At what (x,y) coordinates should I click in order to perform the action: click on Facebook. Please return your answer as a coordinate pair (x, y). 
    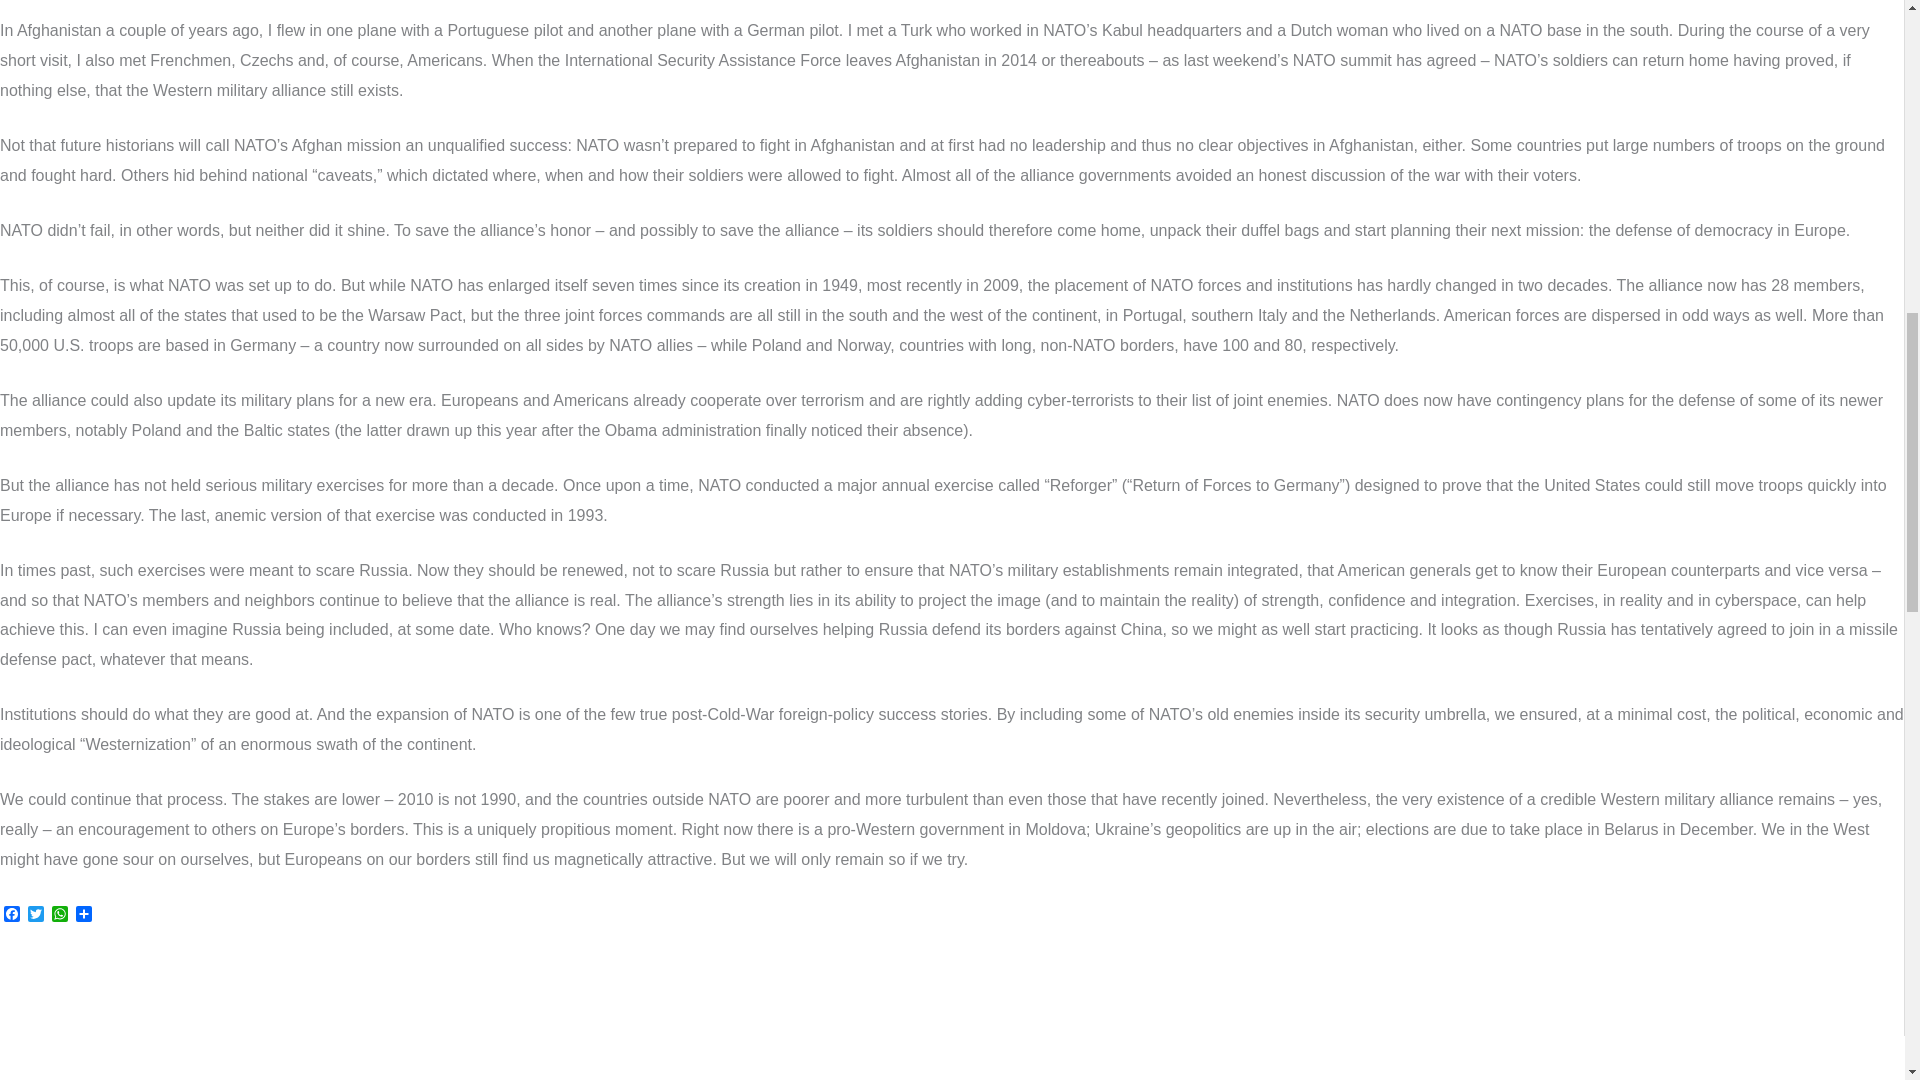
    Looking at the image, I should click on (12, 915).